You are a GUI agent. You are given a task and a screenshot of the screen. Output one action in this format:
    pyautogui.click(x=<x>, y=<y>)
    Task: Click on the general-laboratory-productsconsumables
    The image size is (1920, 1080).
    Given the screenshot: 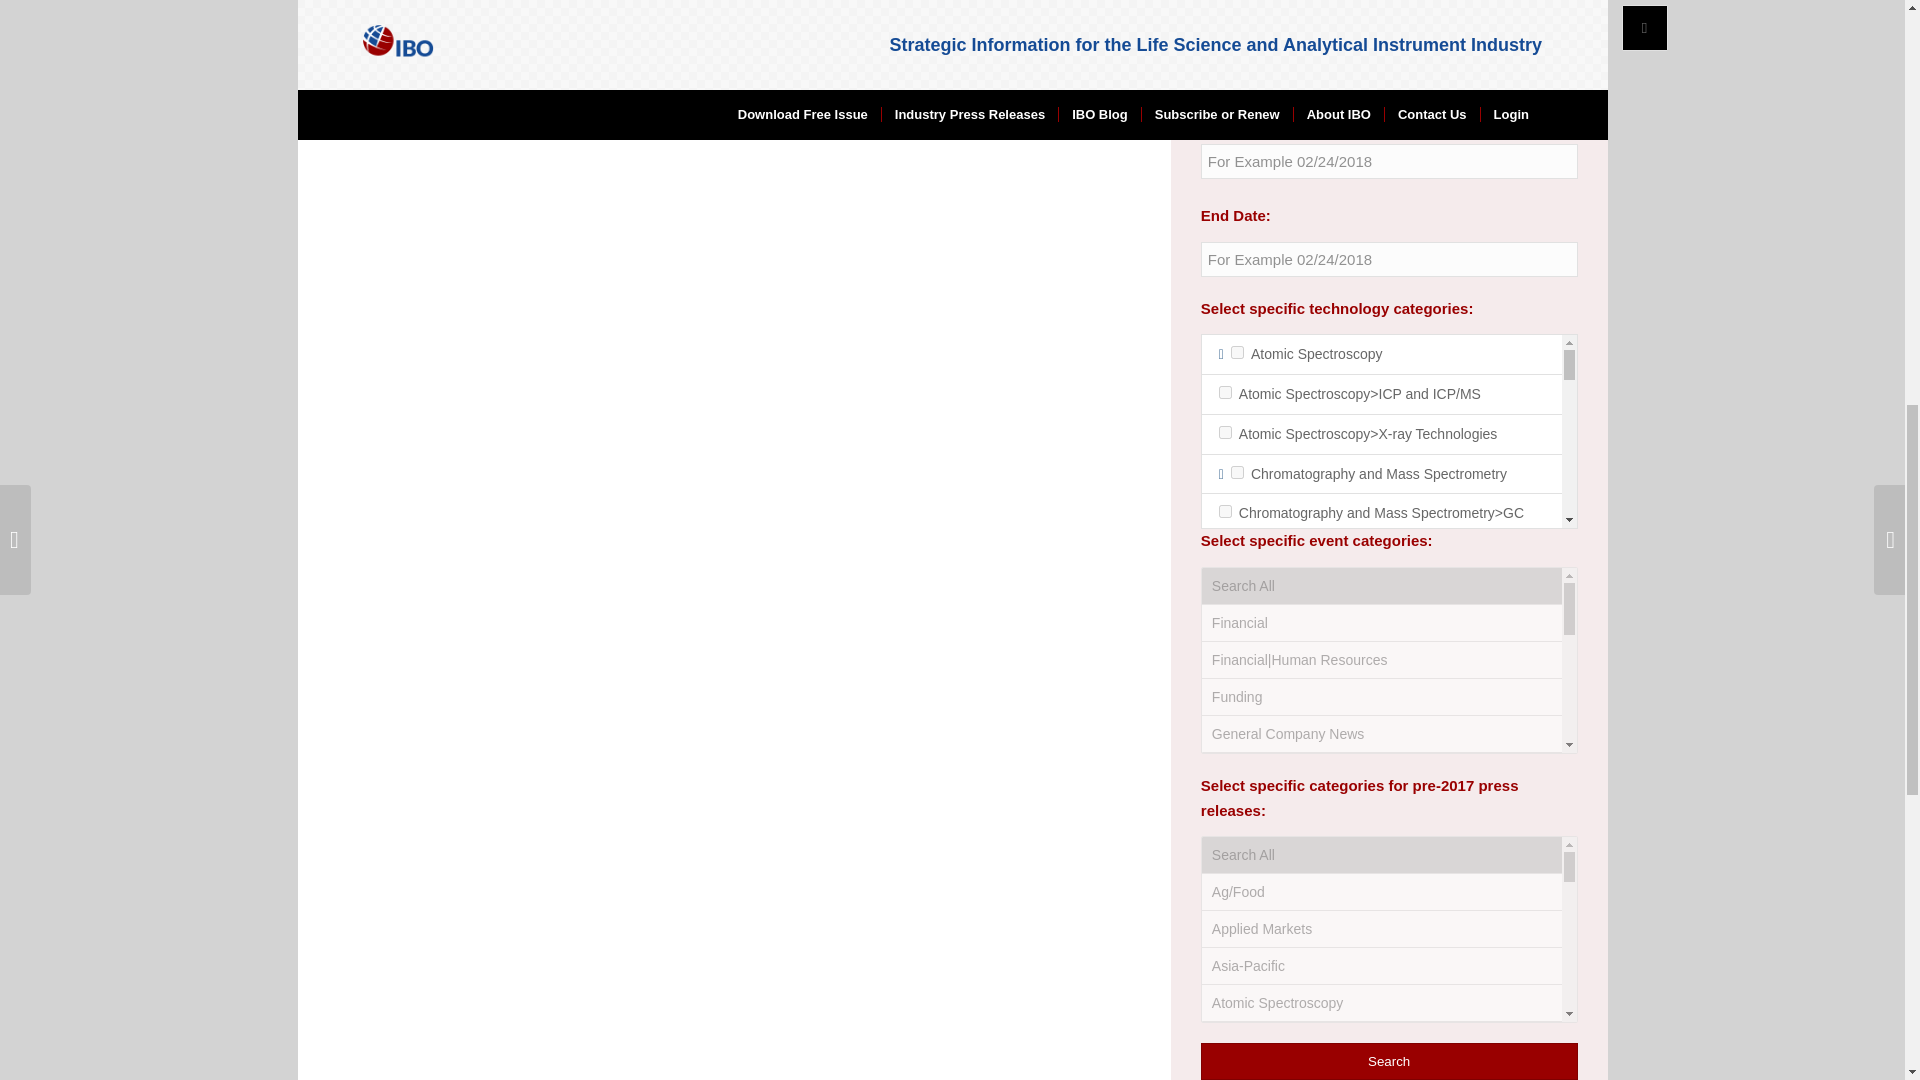 What is the action you would take?
    pyautogui.click(x=1226, y=954)
    